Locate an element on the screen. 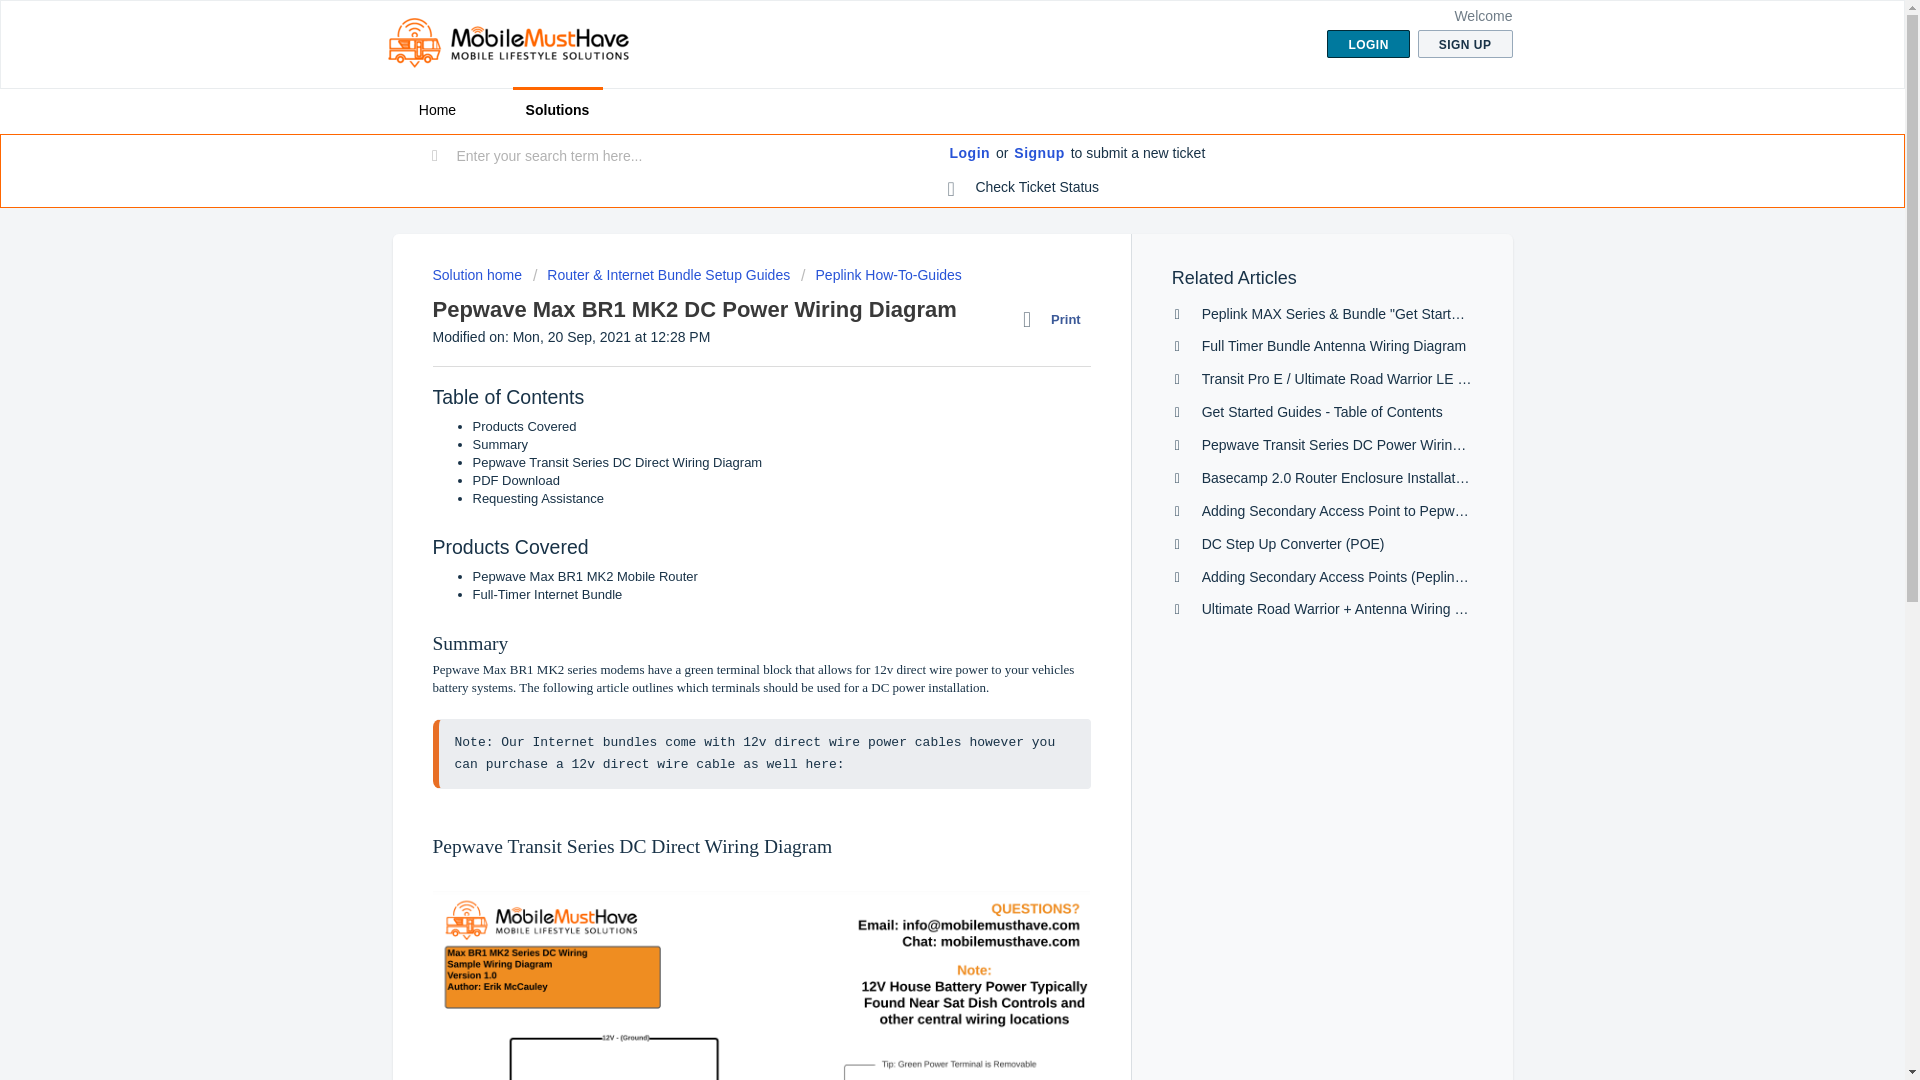 The image size is (1920, 1080). Pepwave Transit Series DC Power Wiring Diagrams is located at coordinates (1362, 444).